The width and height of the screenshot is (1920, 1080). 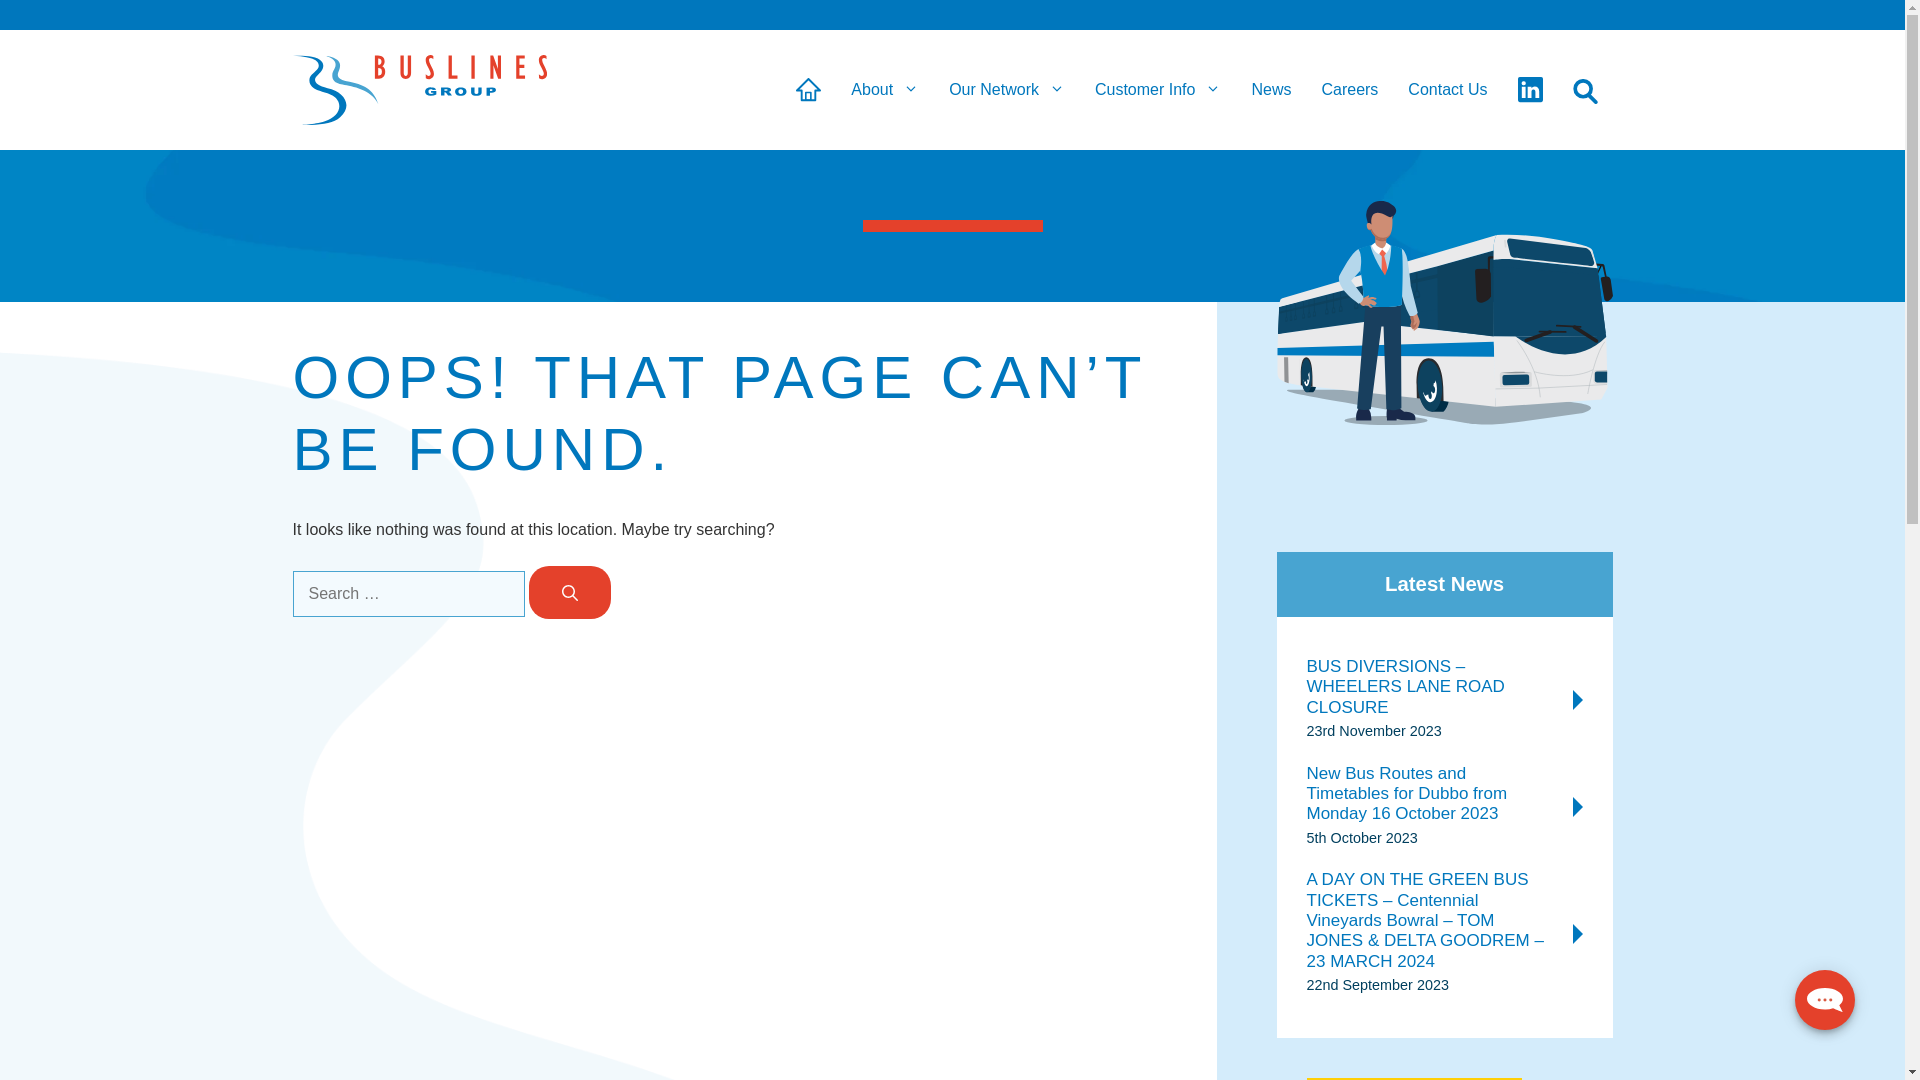 What do you see at coordinates (1444, 584) in the screenshot?
I see `Latest News` at bounding box center [1444, 584].